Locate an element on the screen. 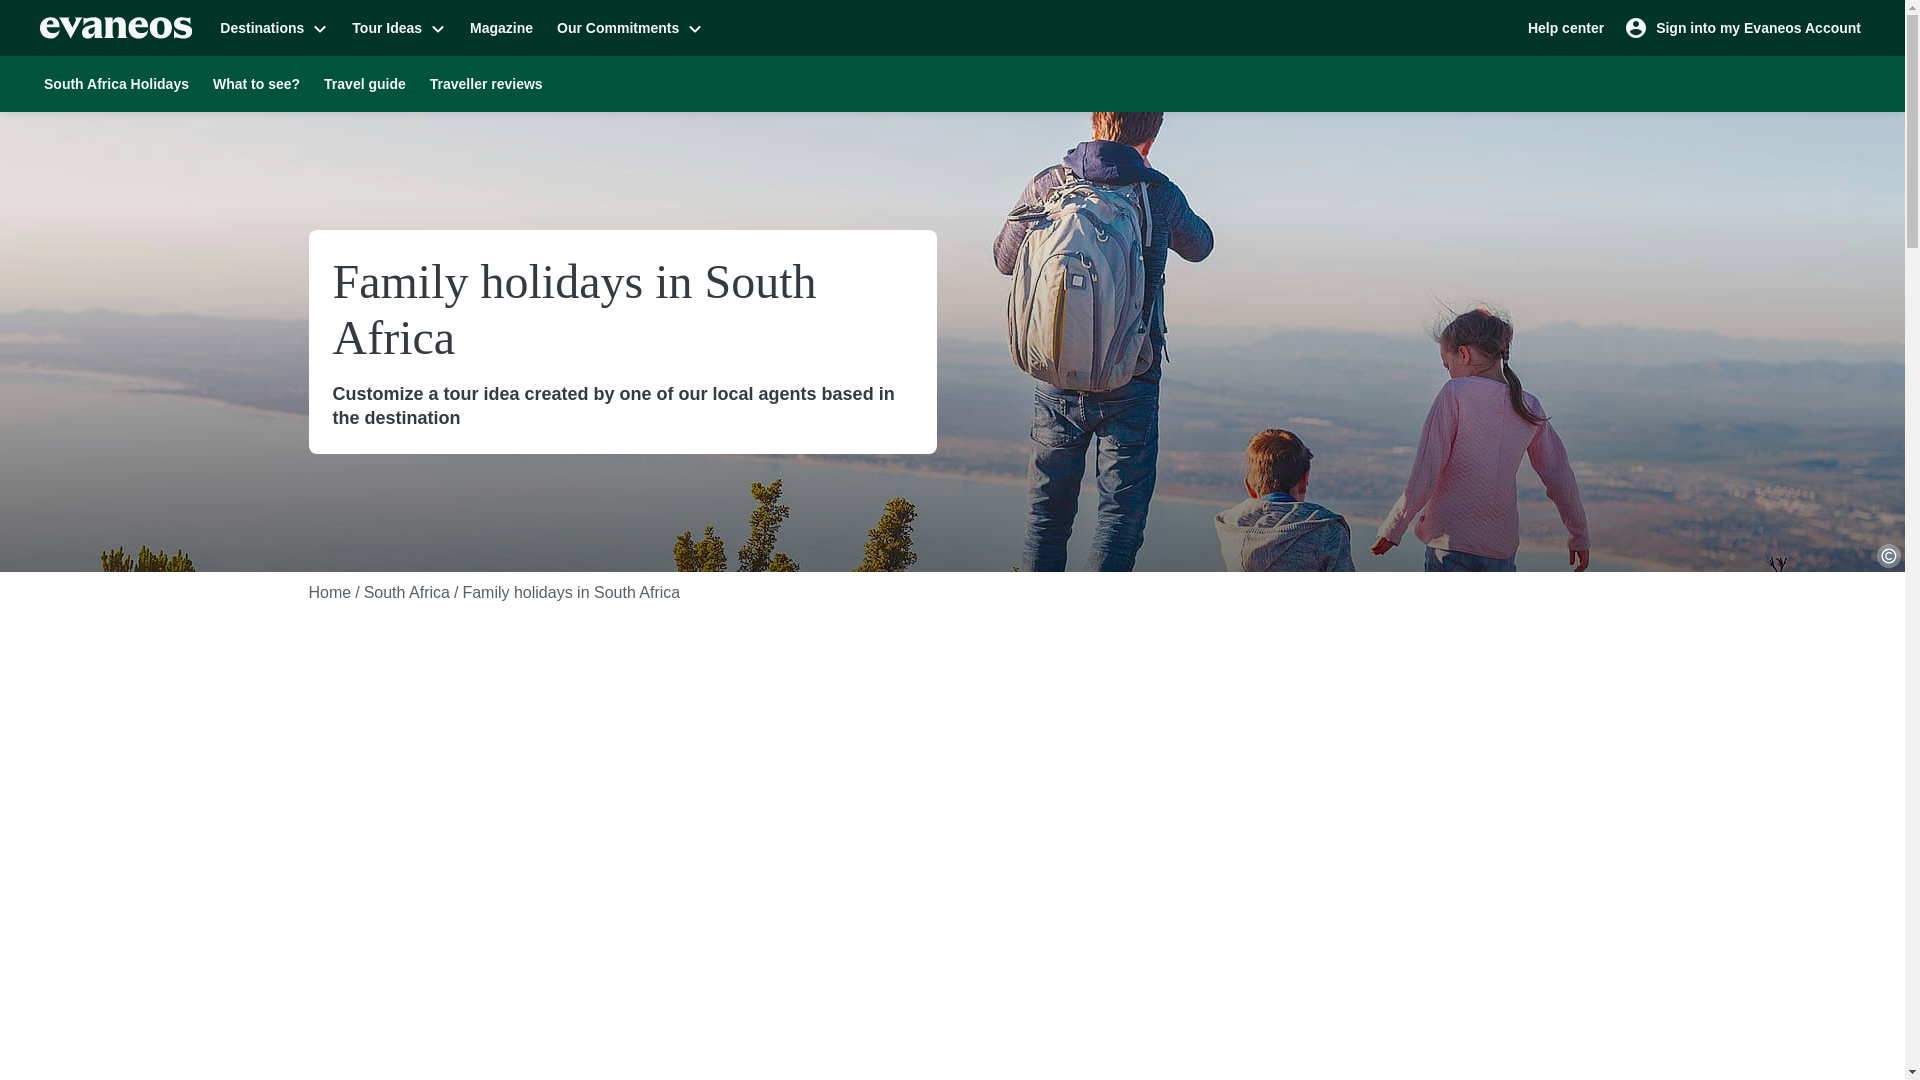  What to see? is located at coordinates (256, 83).